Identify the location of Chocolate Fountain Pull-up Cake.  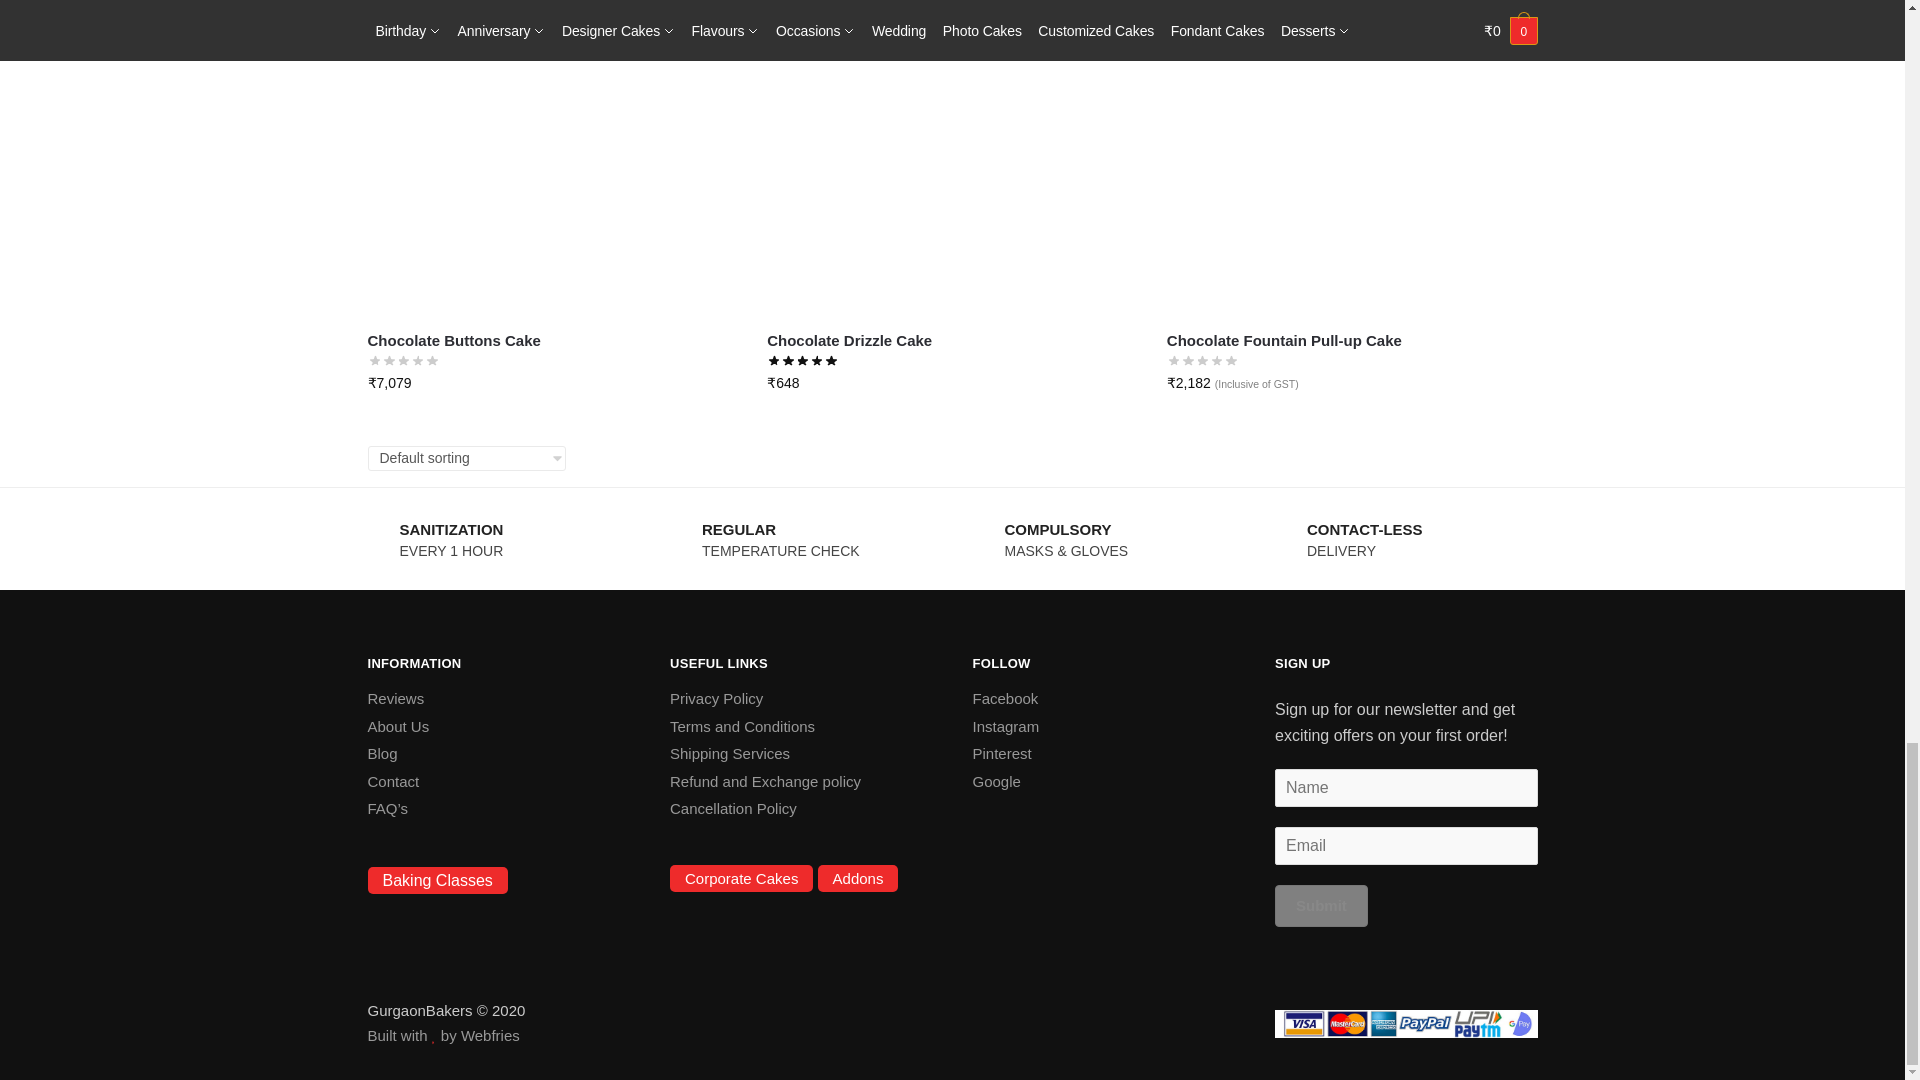
(1352, 158).